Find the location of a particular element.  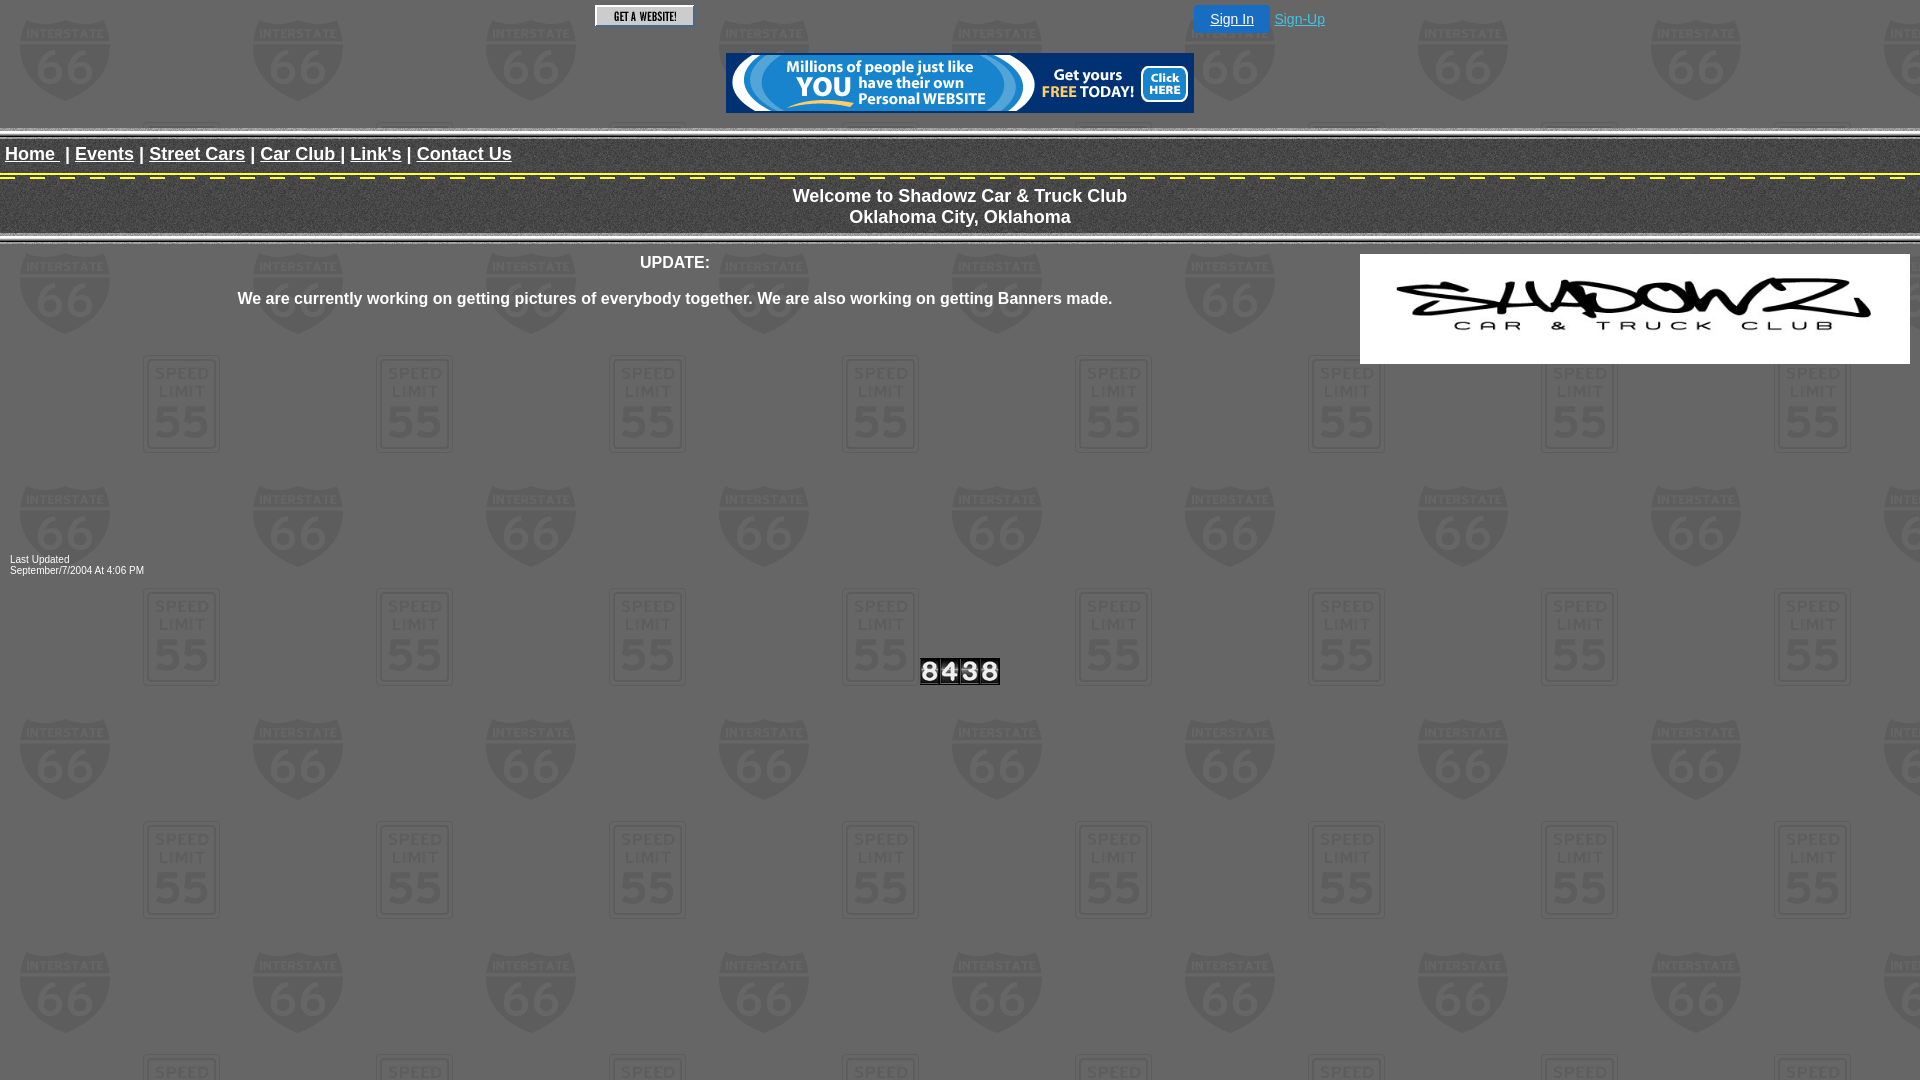

Street Cars is located at coordinates (196, 154).